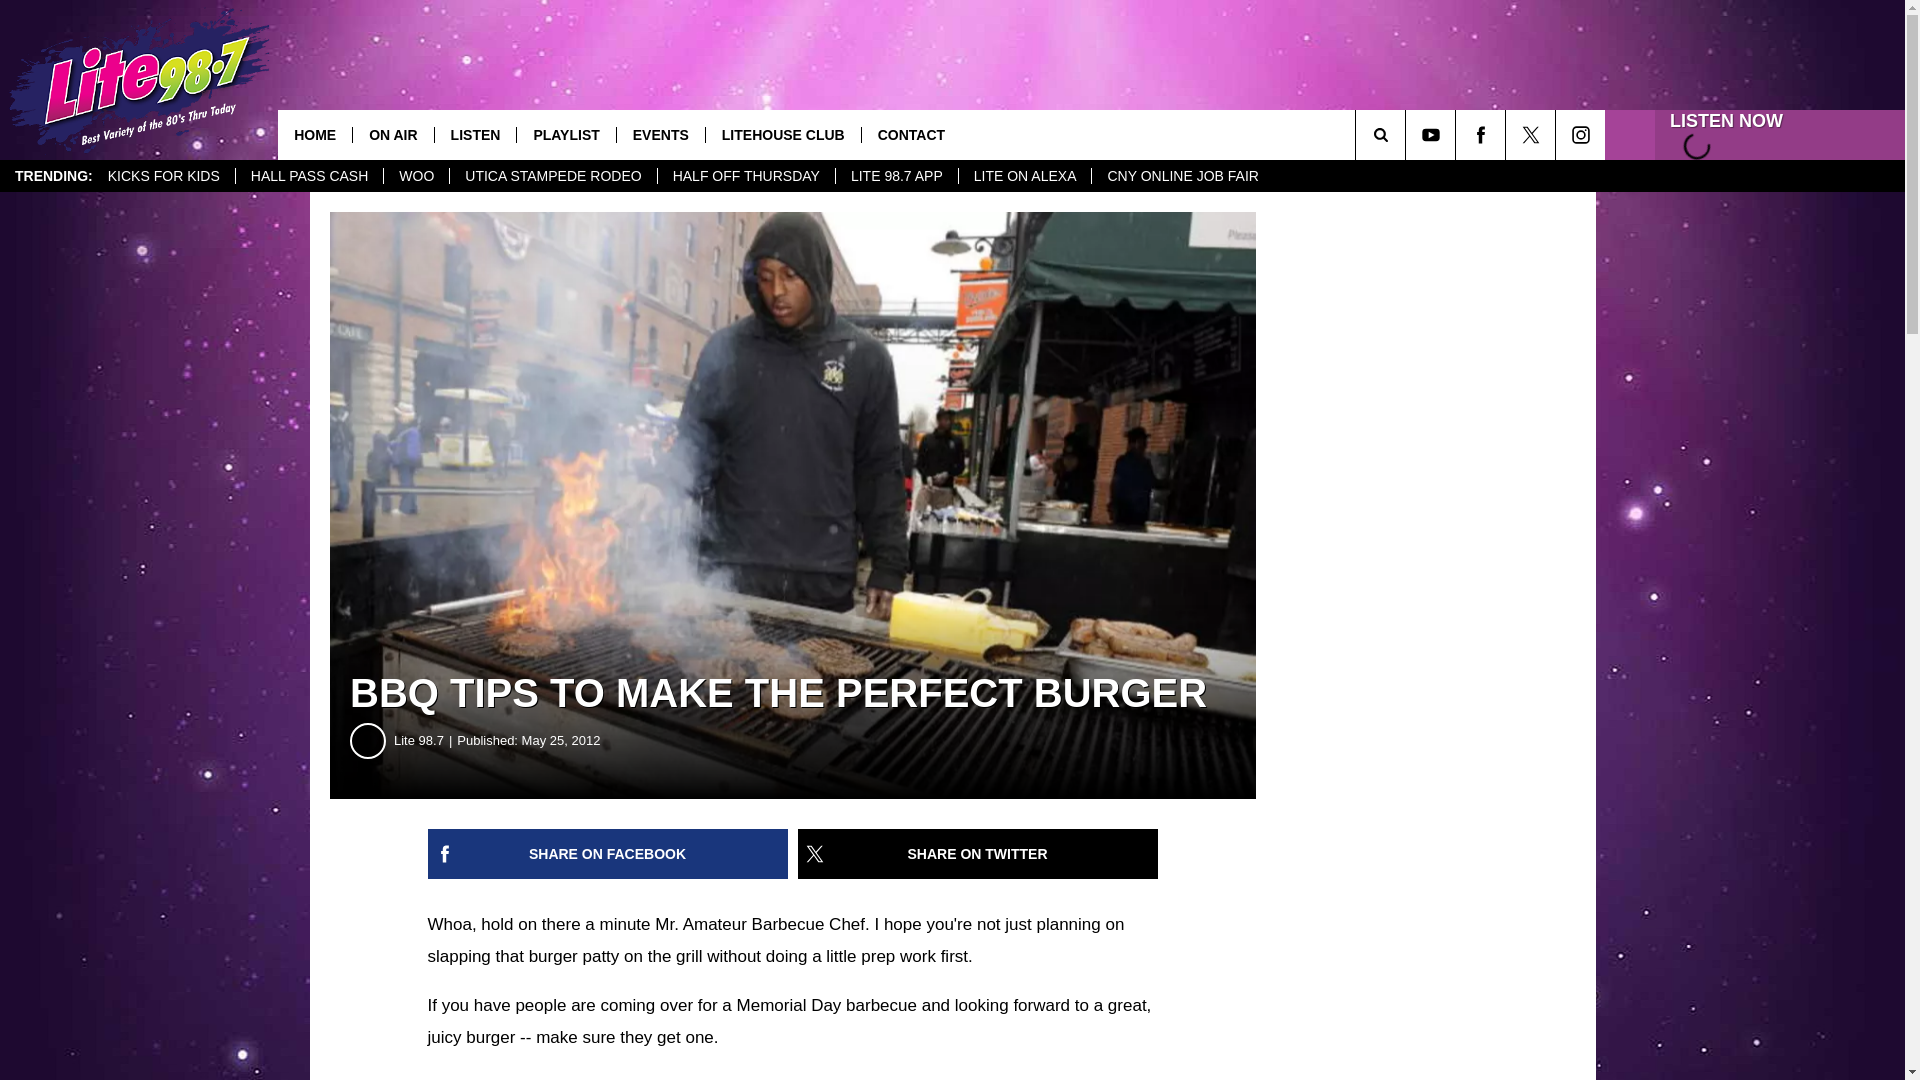 This screenshot has width=1920, height=1080. What do you see at coordinates (782, 134) in the screenshot?
I see `LITEHOUSE CLUB` at bounding box center [782, 134].